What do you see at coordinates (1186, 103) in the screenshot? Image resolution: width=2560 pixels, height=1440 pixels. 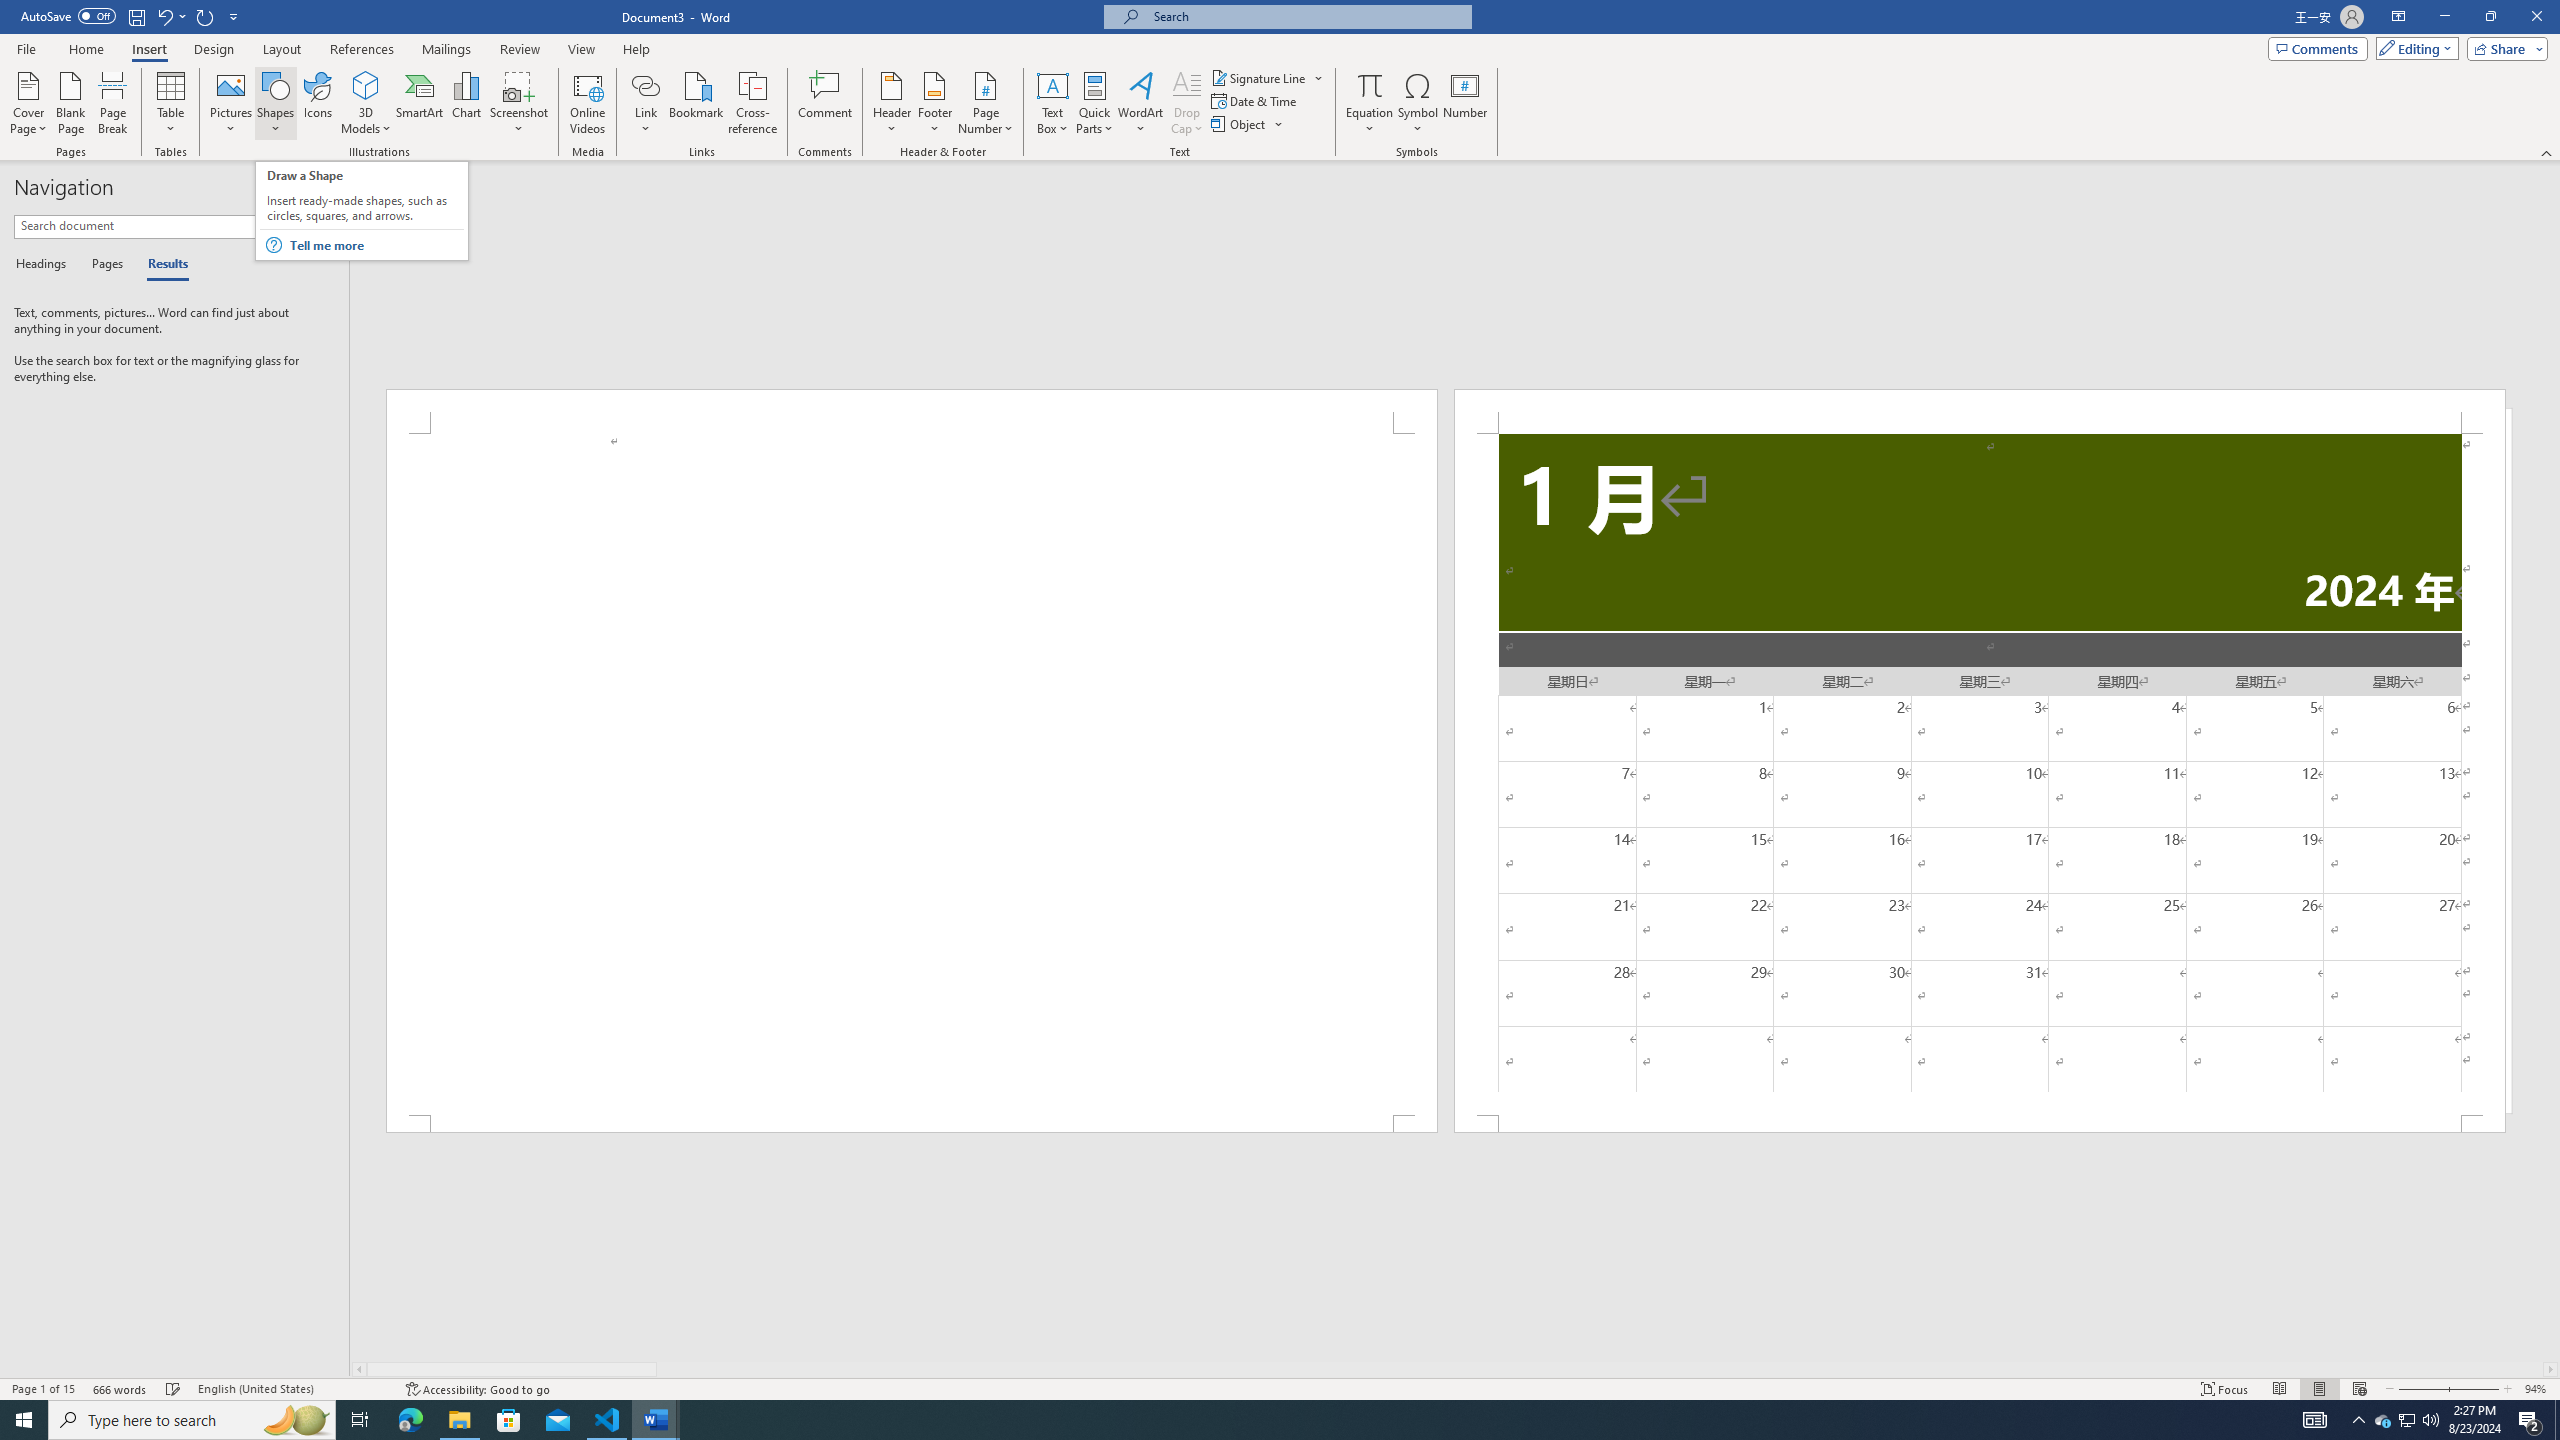 I see `Drop Cap` at bounding box center [1186, 103].